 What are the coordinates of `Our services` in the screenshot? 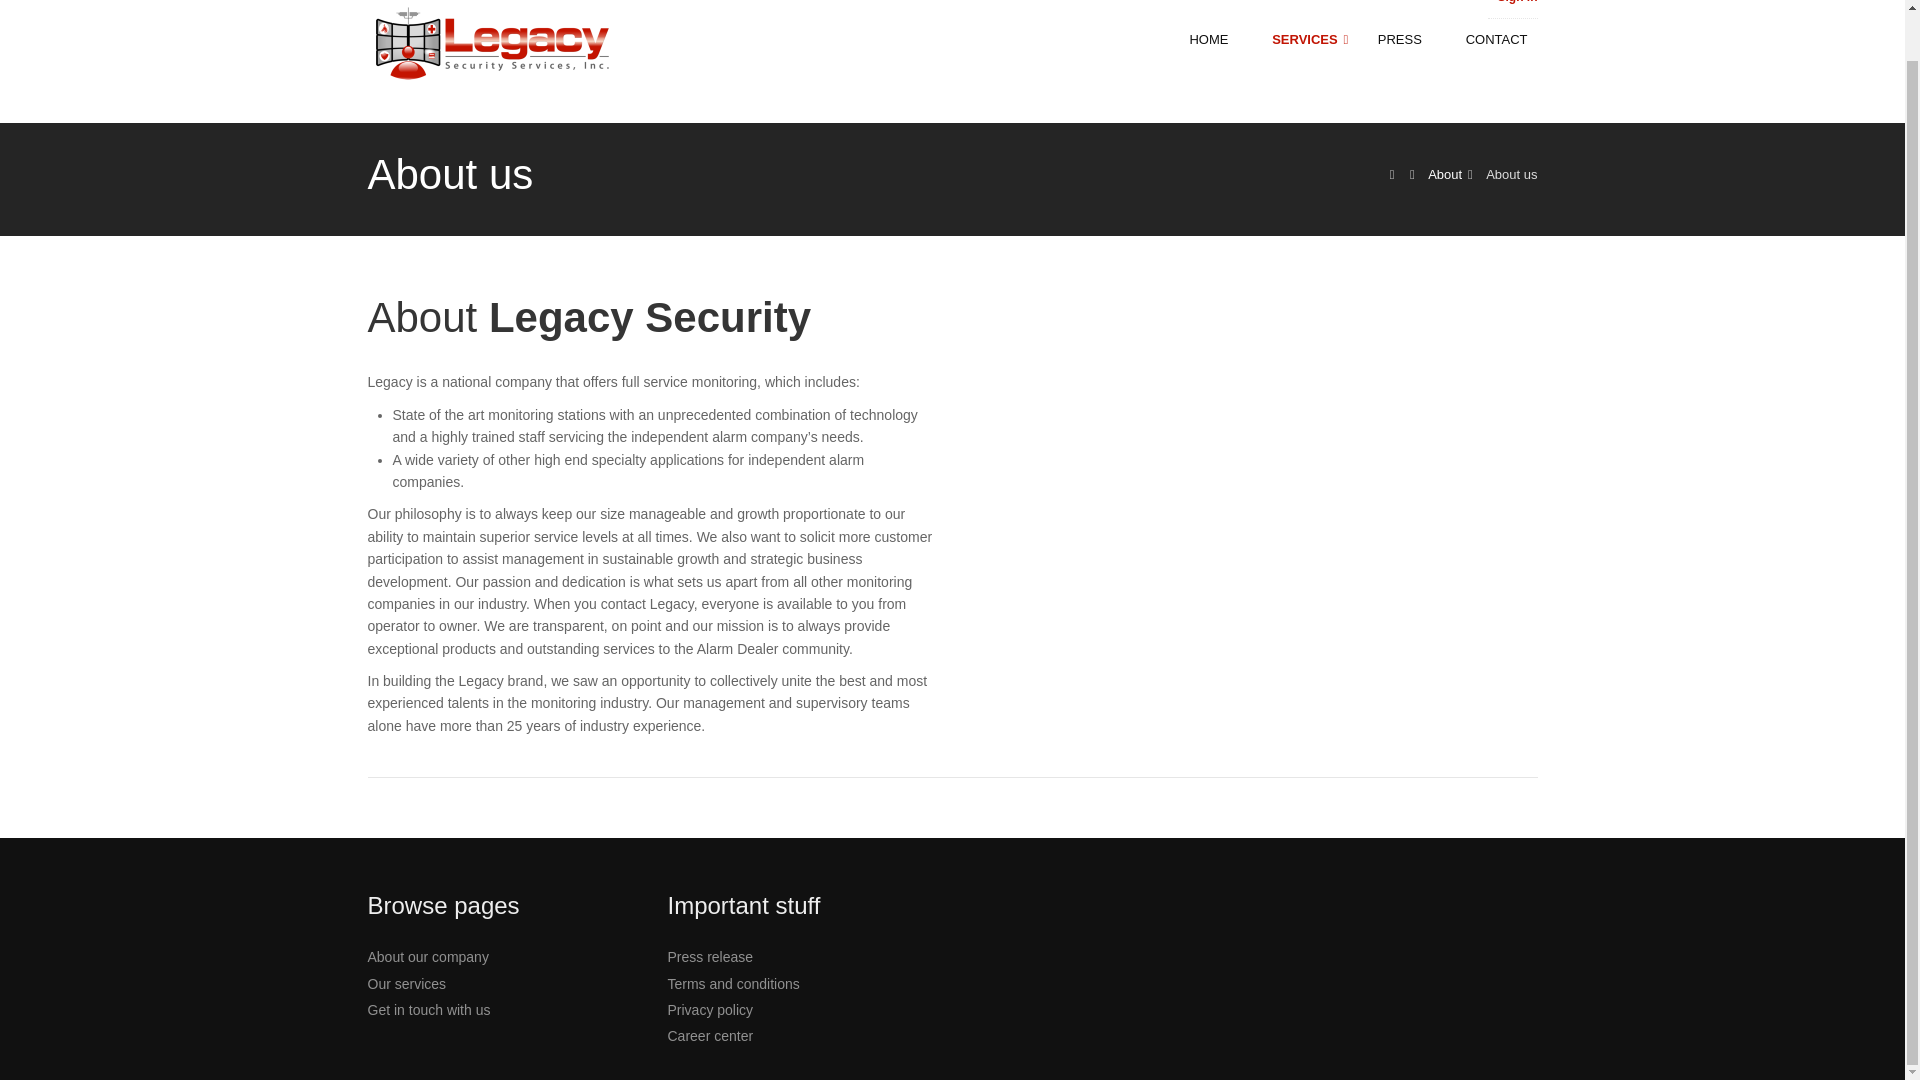 It's located at (408, 984).